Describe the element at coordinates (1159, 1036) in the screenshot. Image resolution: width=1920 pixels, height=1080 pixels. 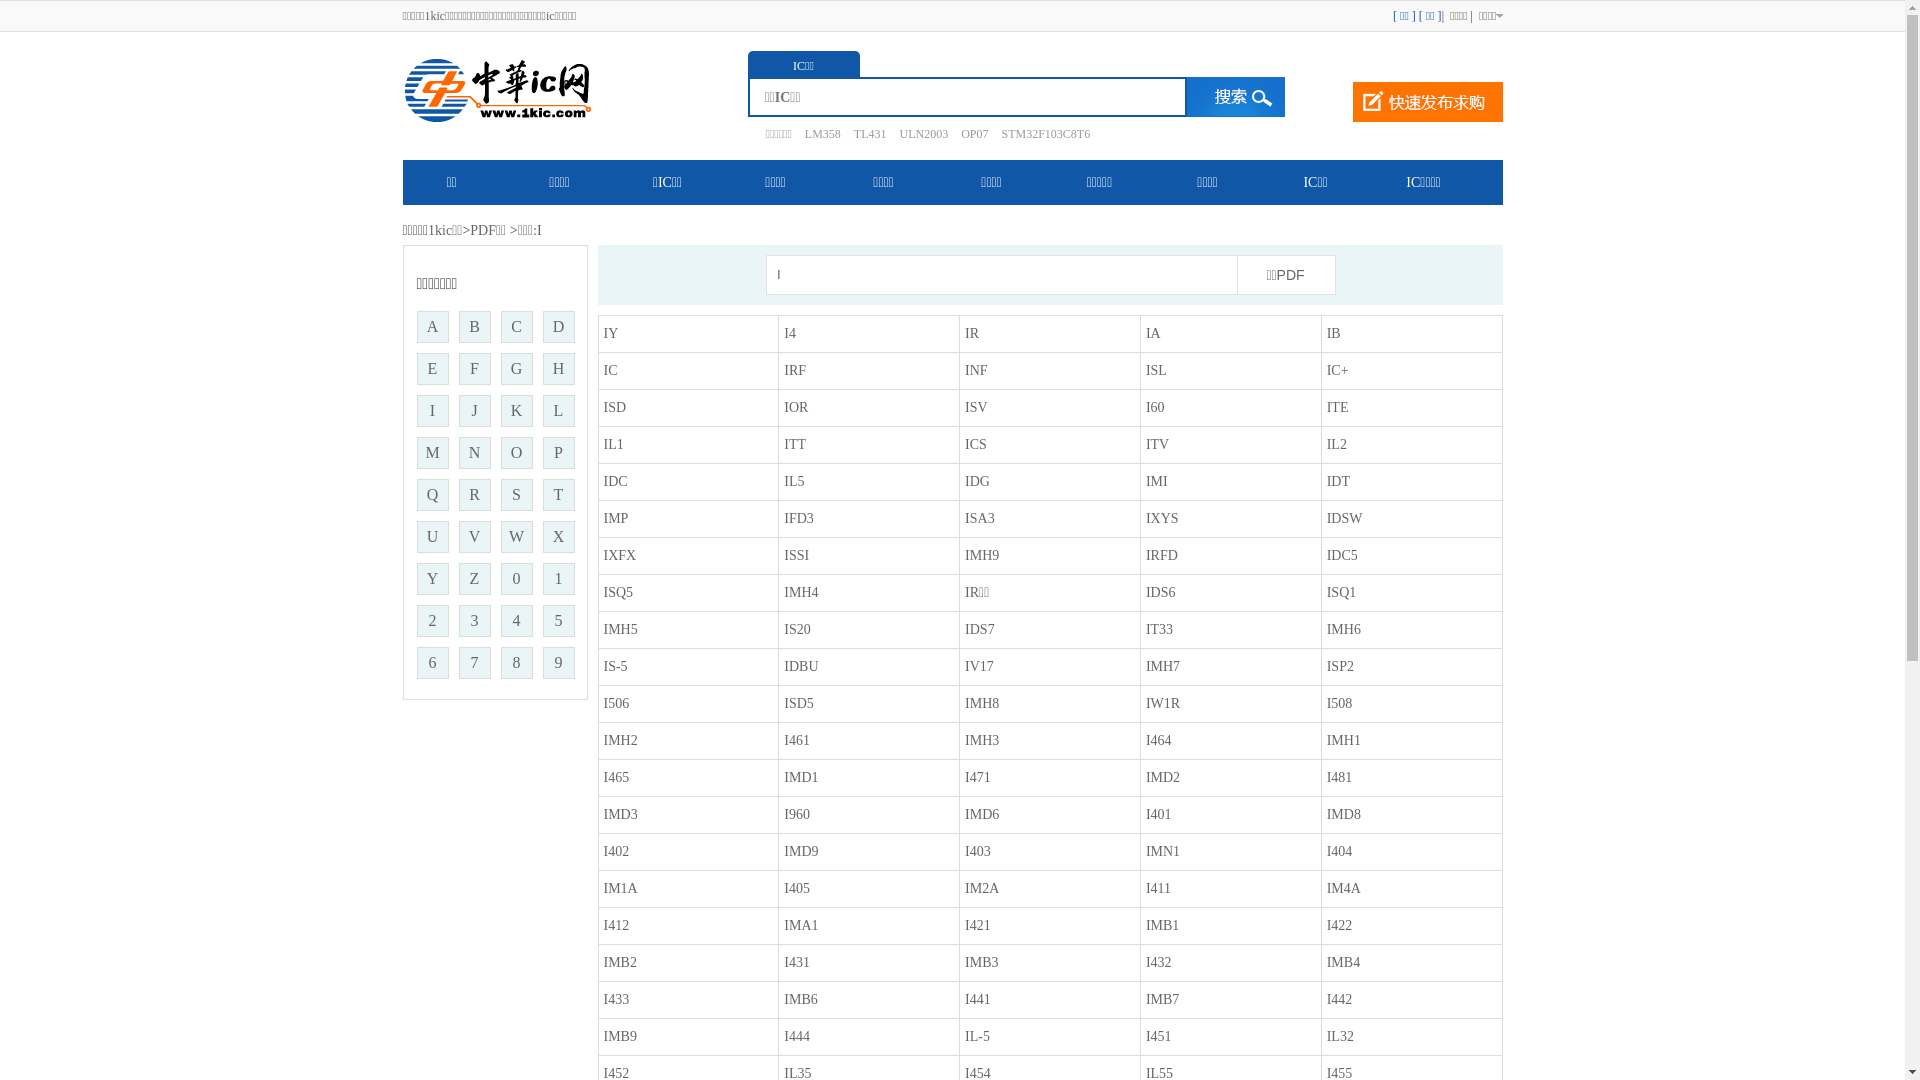
I see `I451` at that location.